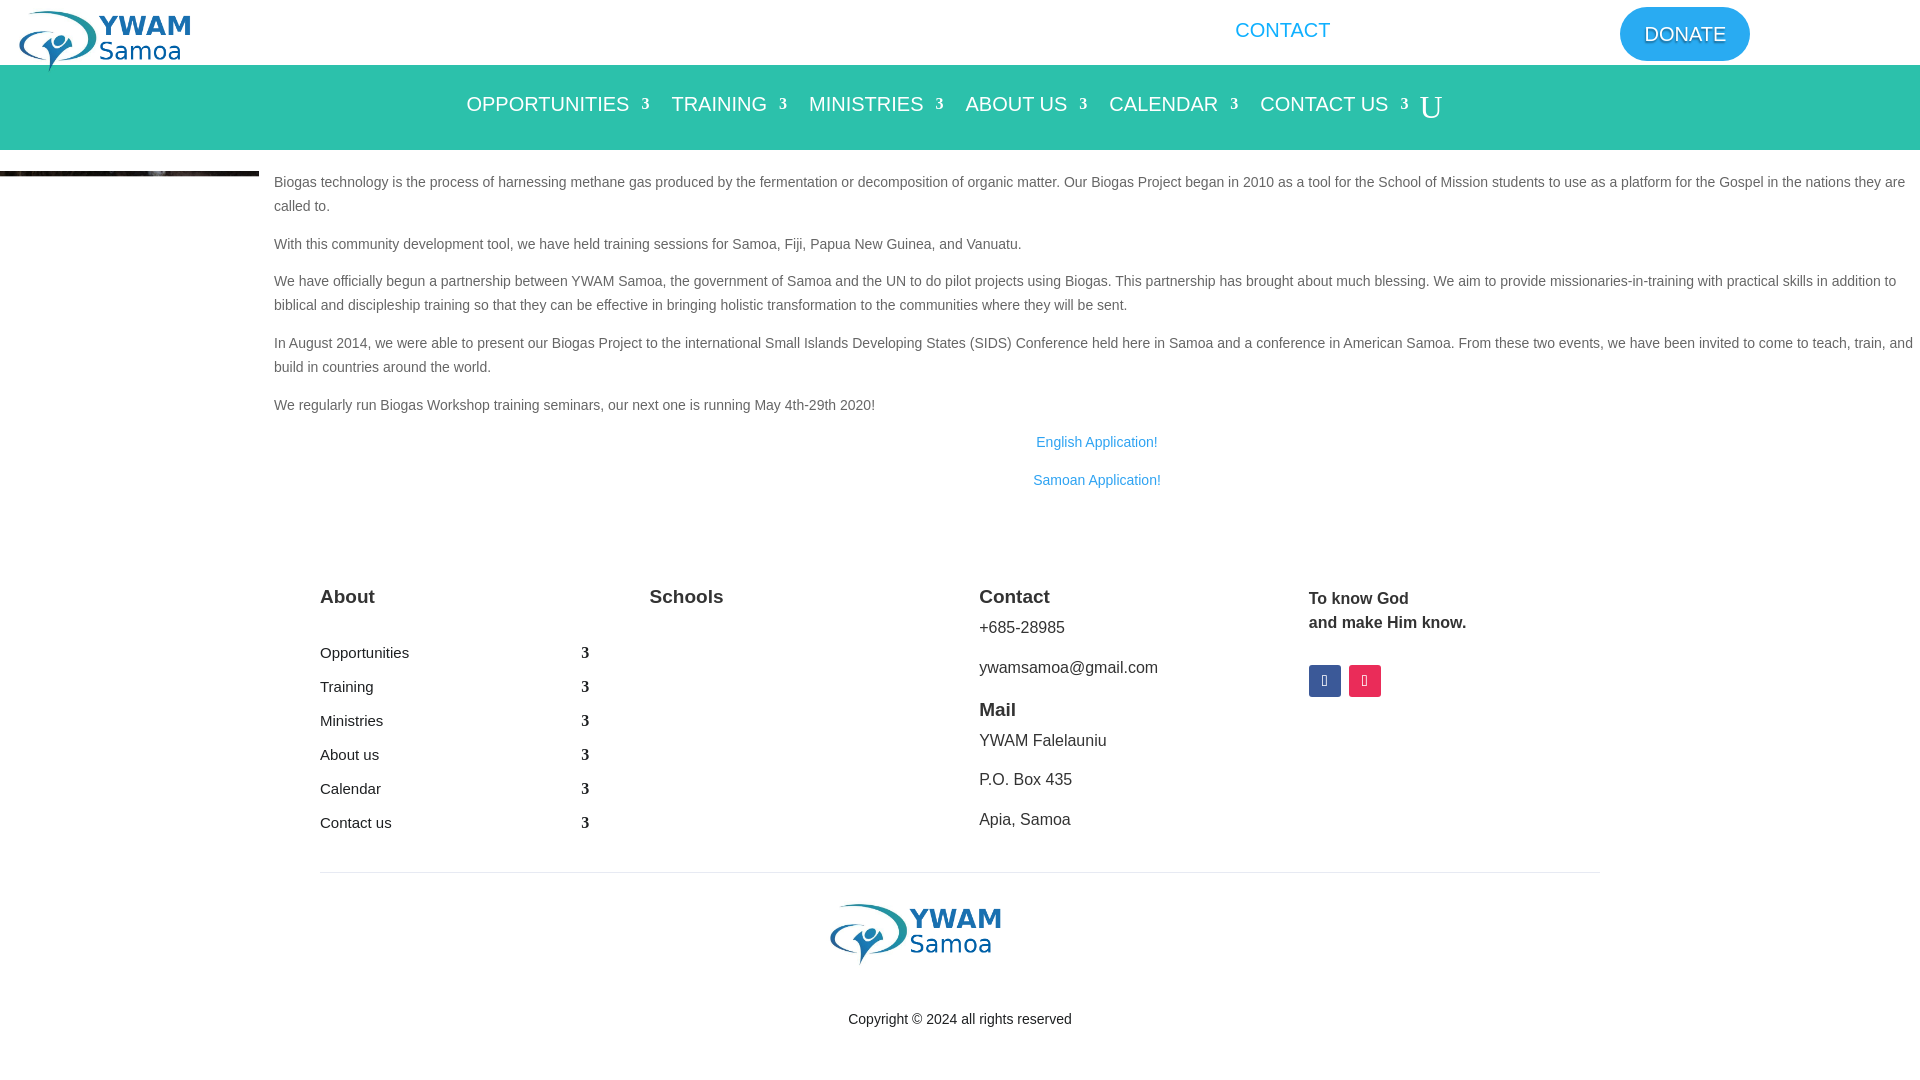 The image size is (1920, 1080). Describe the element at coordinates (557, 112) in the screenshot. I see `OPPORTUNITIES` at that location.